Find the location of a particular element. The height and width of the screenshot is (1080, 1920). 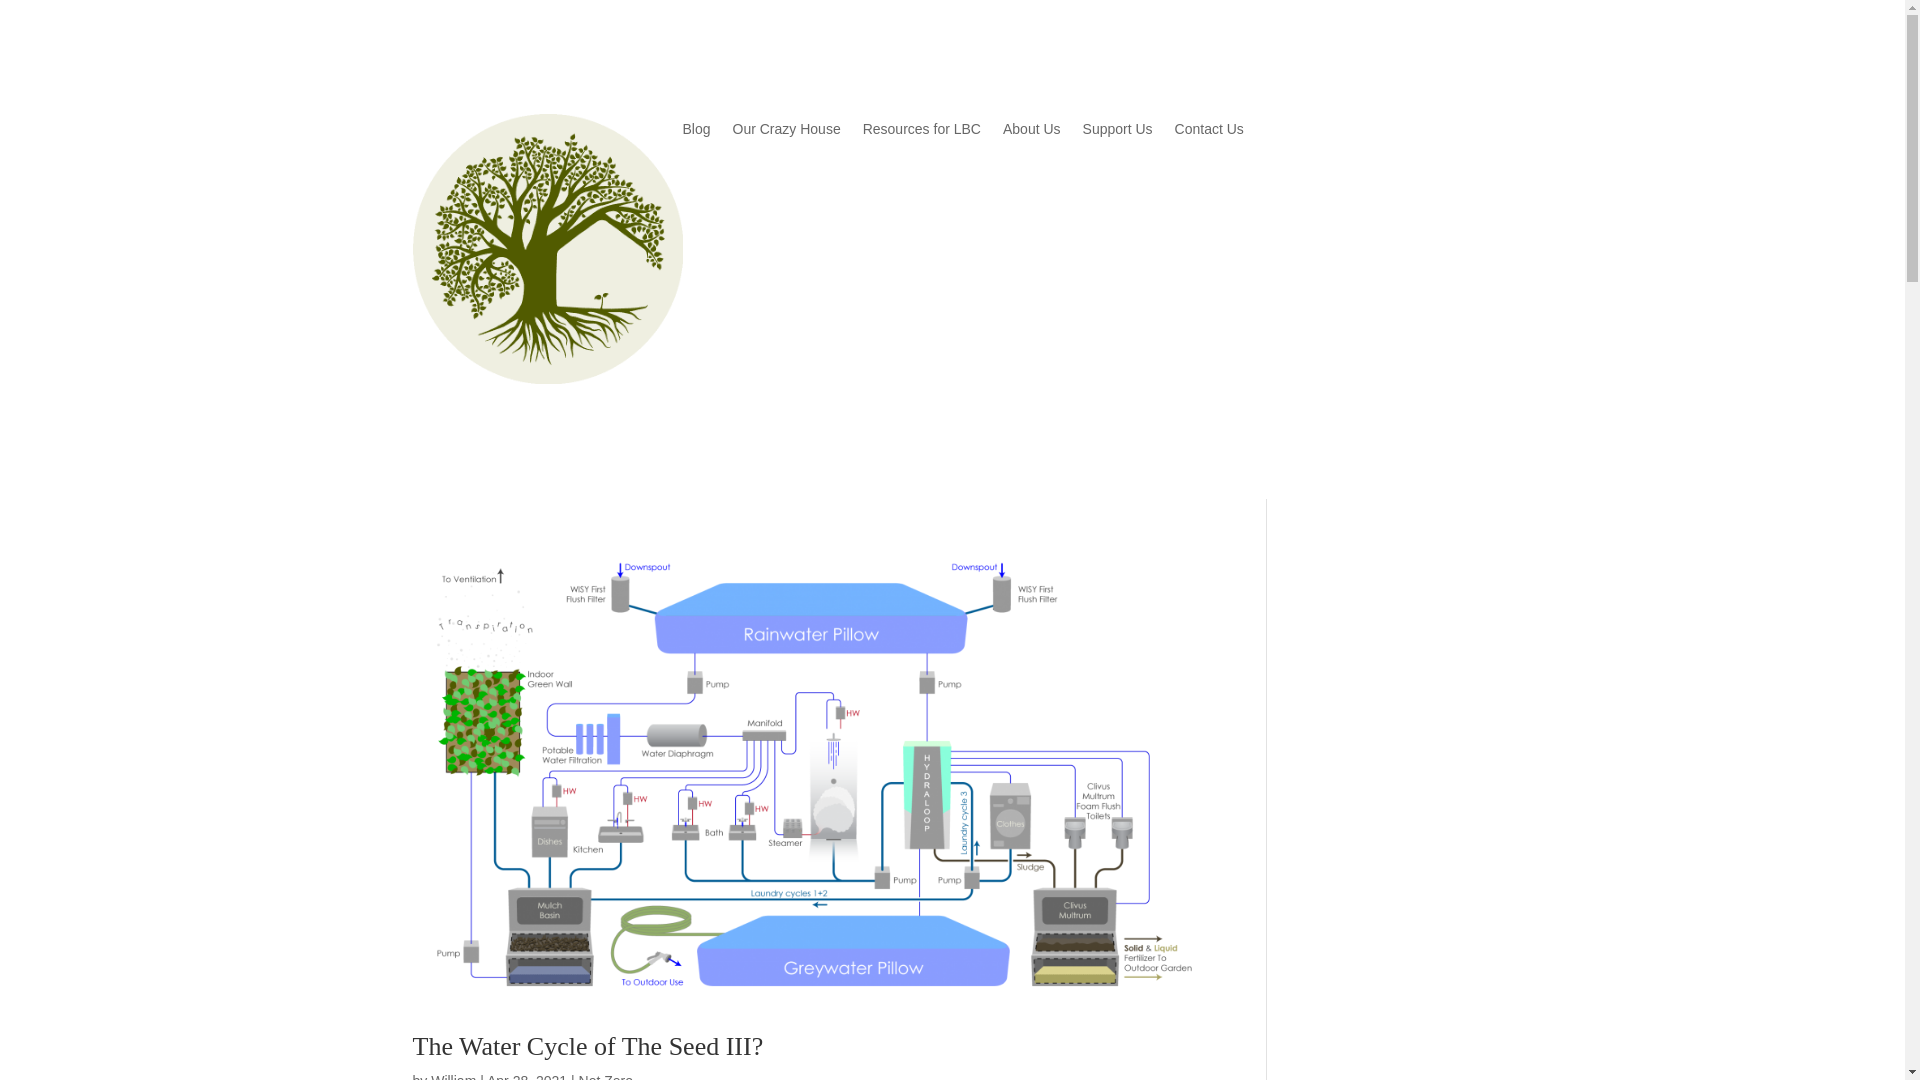

William is located at coordinates (453, 1076).